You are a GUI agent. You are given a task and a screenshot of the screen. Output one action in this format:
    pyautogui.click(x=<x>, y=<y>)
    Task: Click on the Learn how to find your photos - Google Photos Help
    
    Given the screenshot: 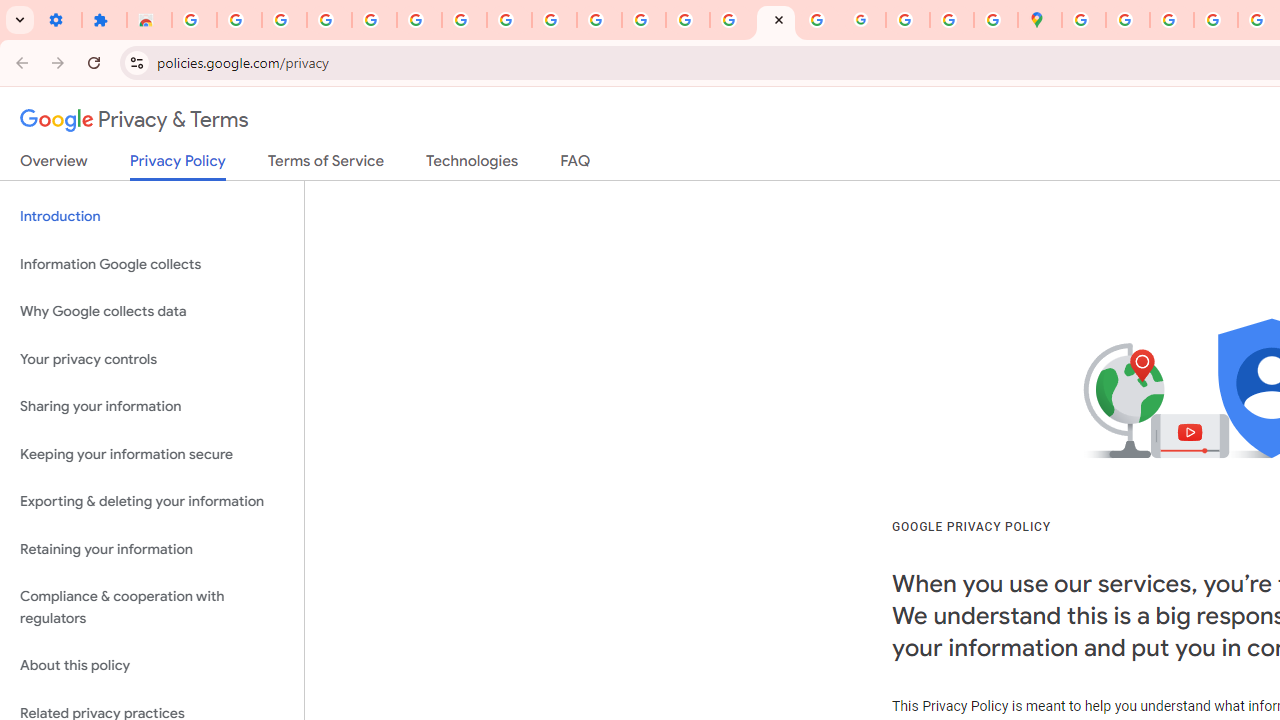 What is the action you would take?
    pyautogui.click(x=284, y=20)
    